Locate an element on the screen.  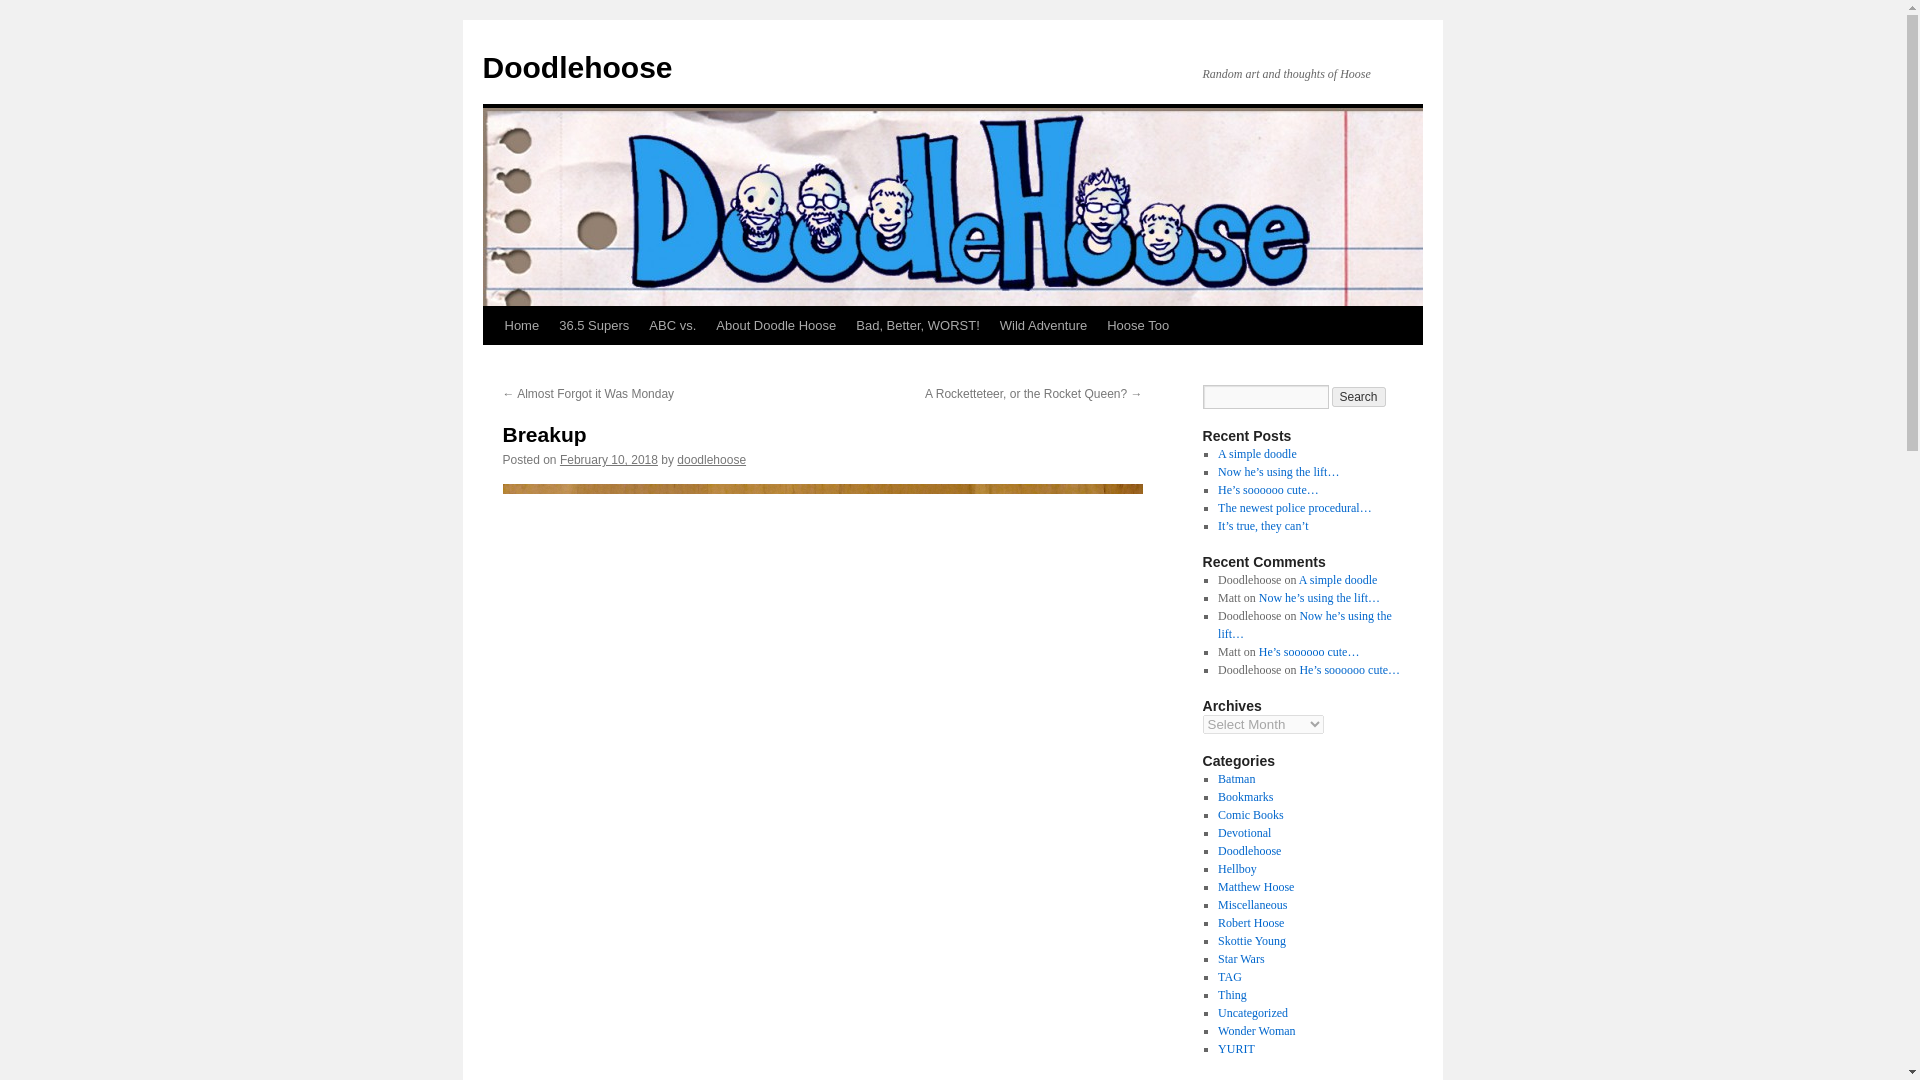
About Doodle Hoose is located at coordinates (776, 325).